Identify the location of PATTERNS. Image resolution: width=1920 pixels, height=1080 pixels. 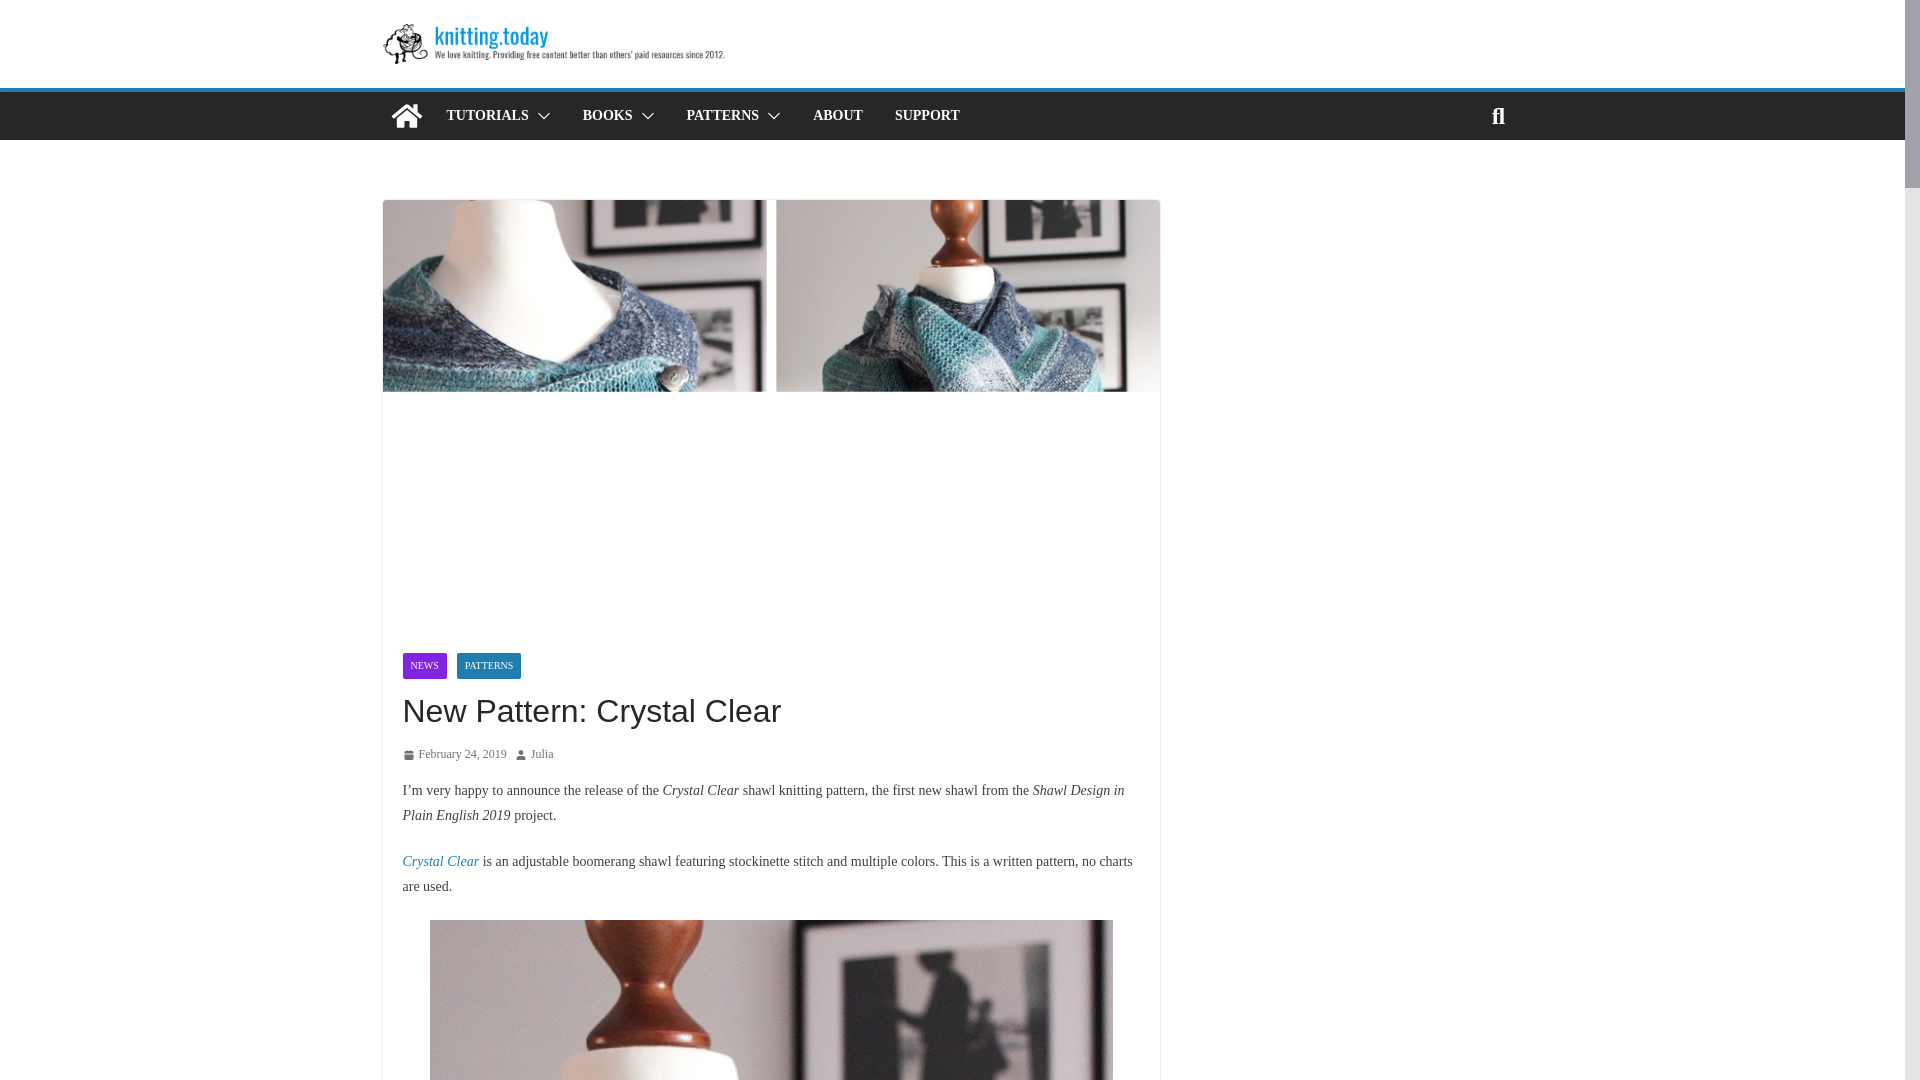
(489, 666).